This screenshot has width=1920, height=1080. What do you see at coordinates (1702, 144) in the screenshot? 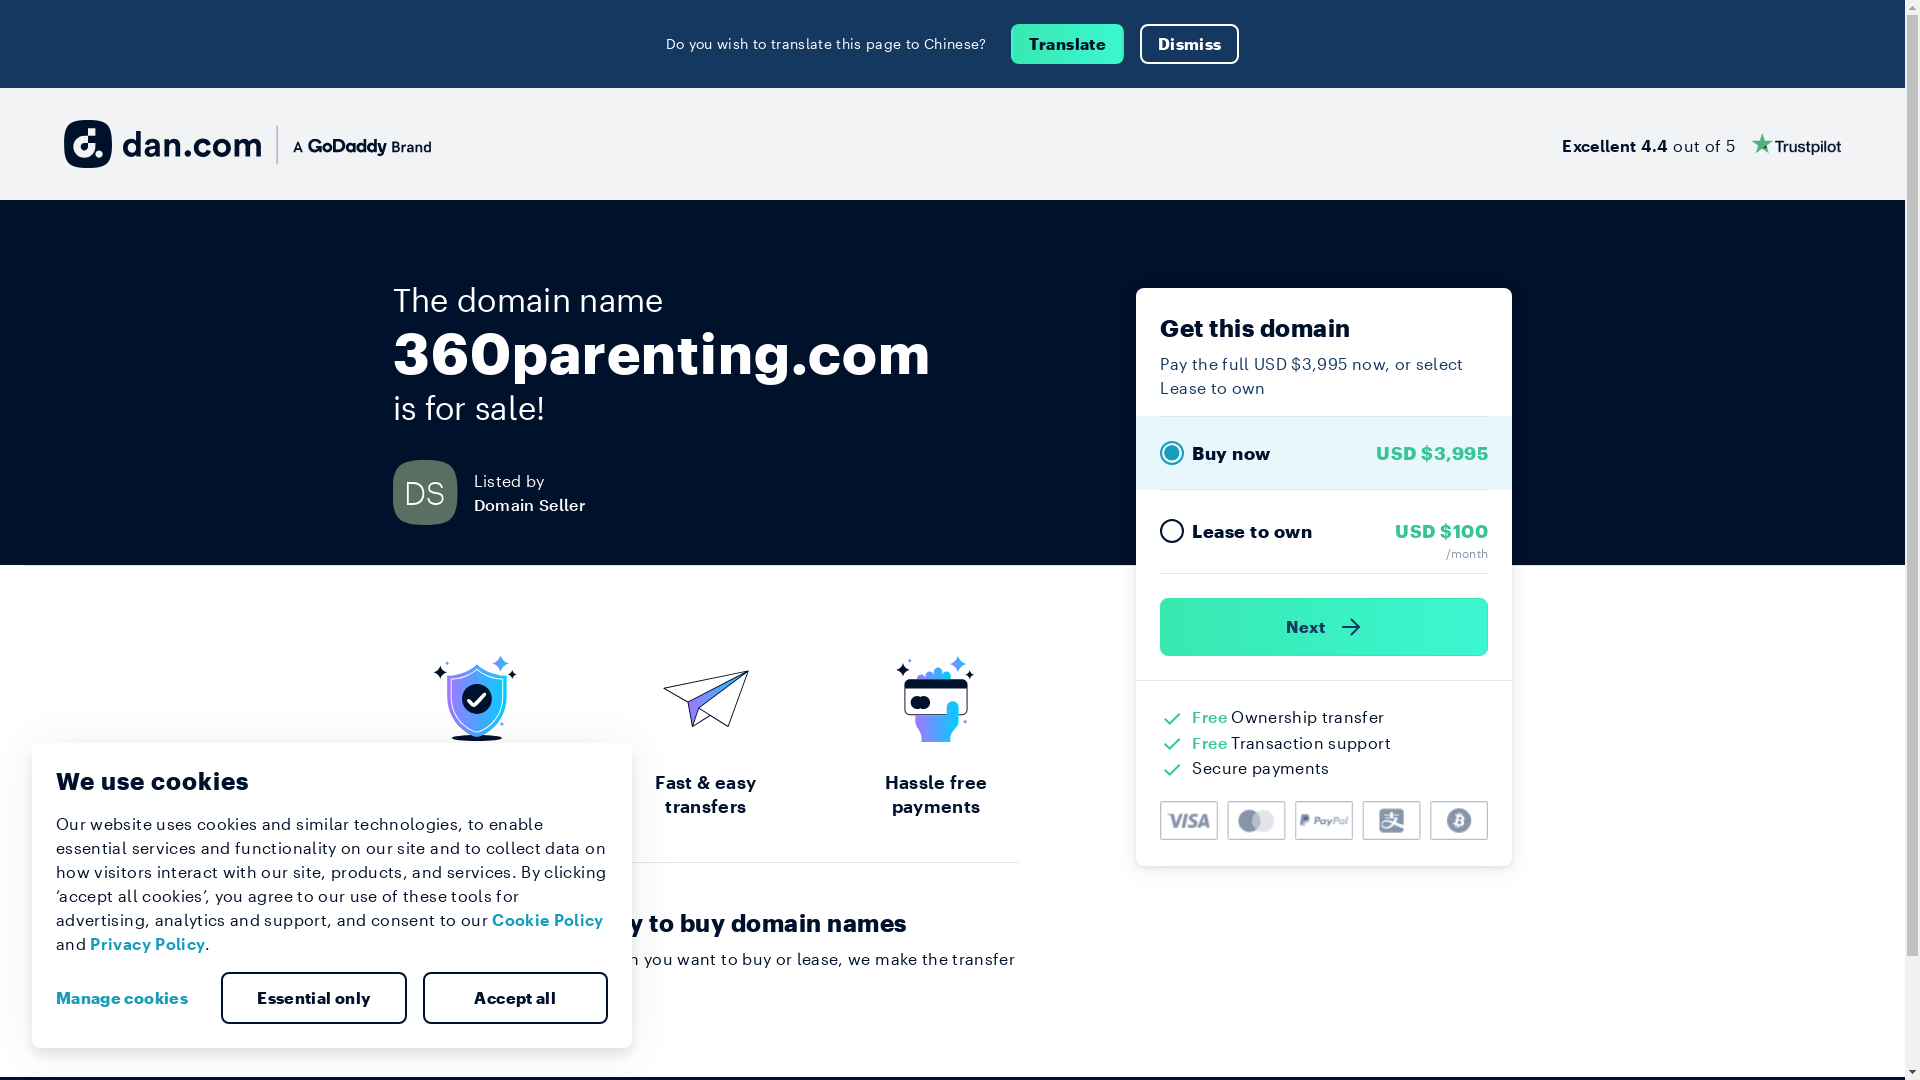
I see `Excellent 4.4 out of 5` at bounding box center [1702, 144].